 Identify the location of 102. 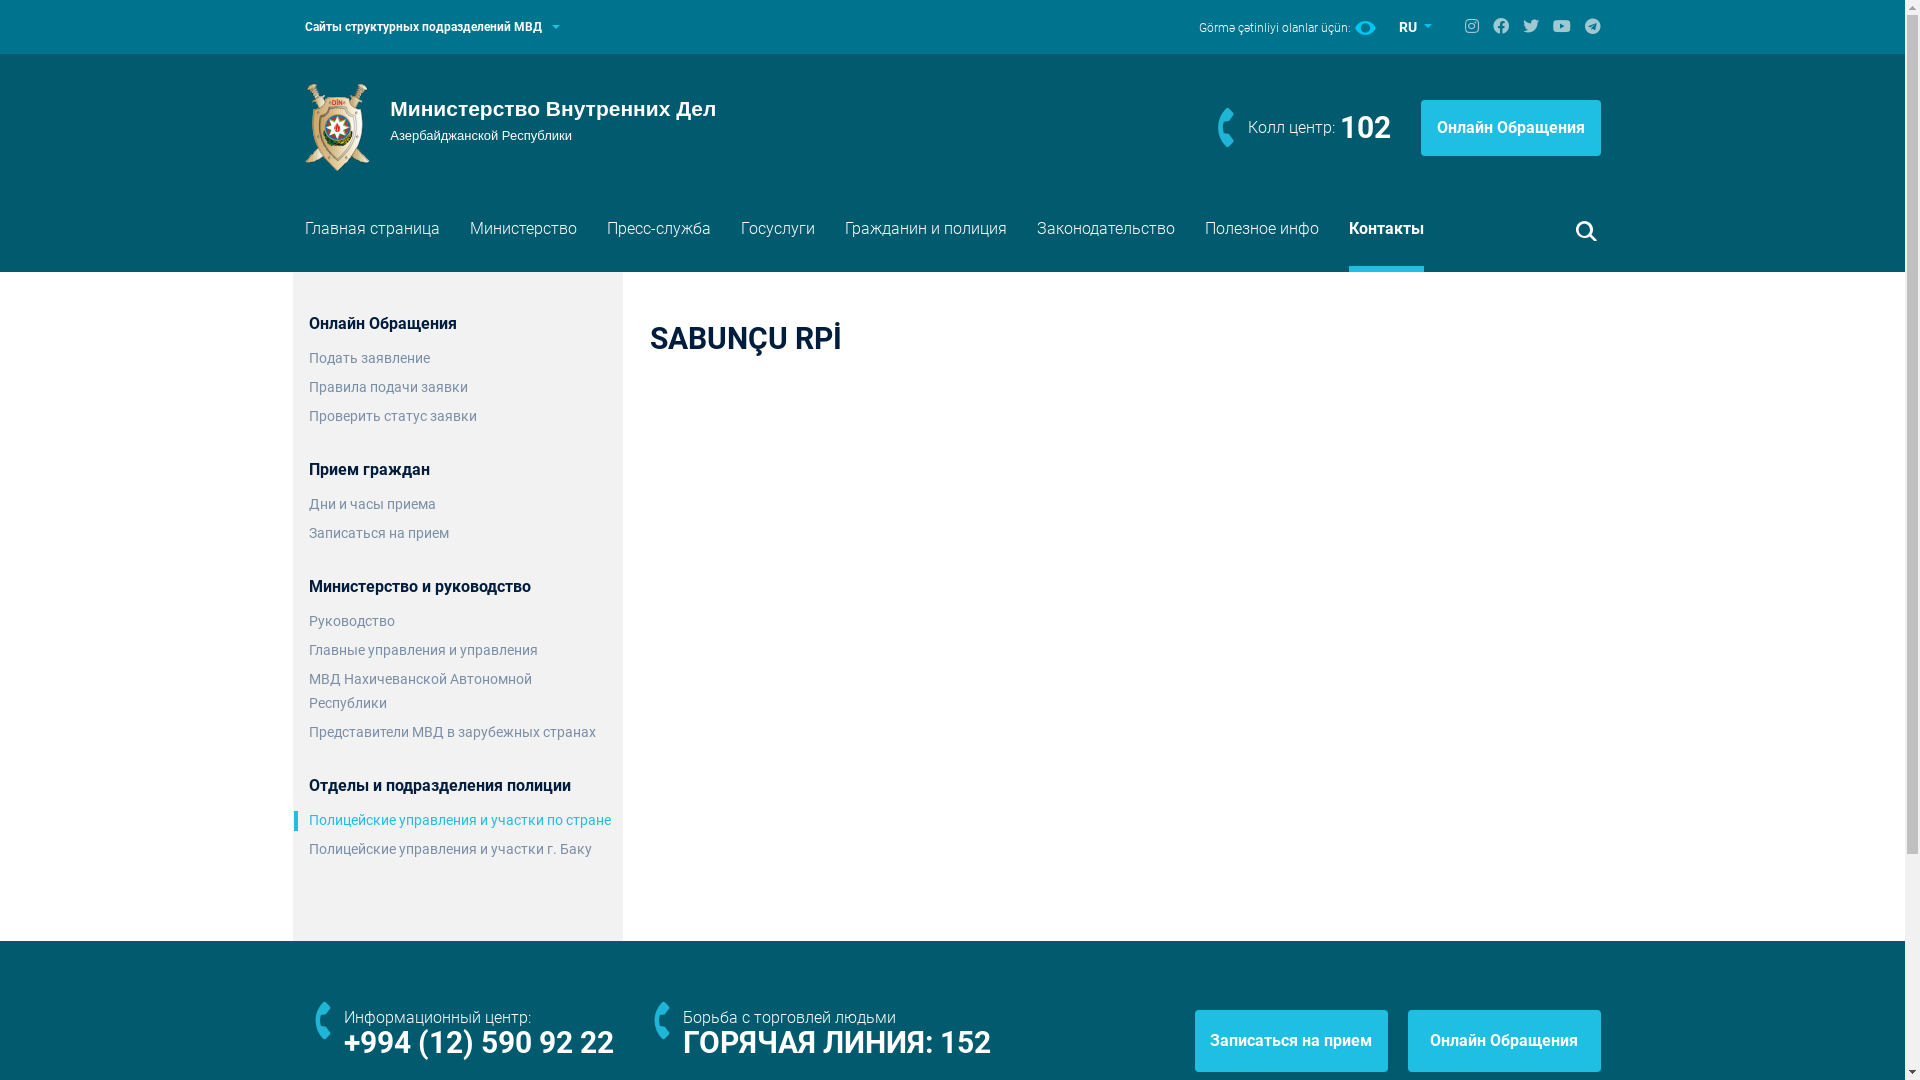
(1366, 128).